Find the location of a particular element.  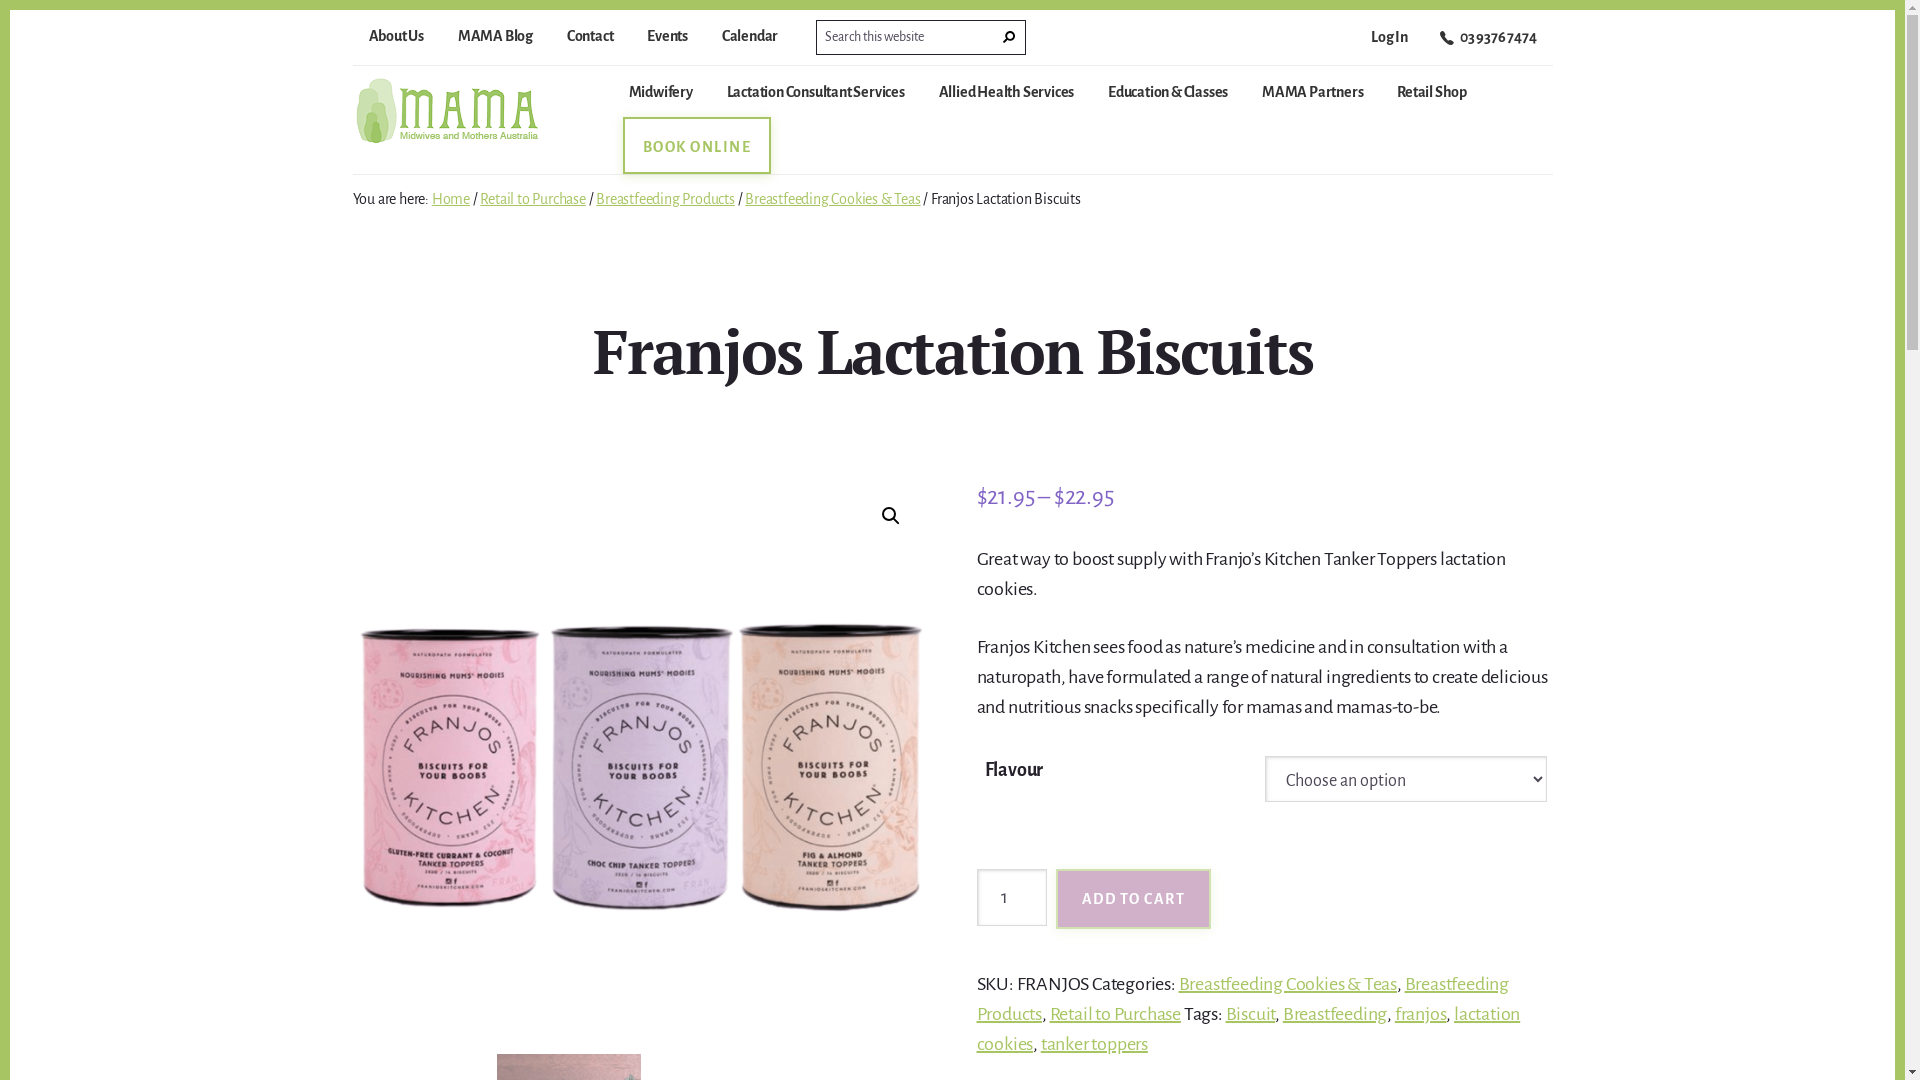

Calendar is located at coordinates (750, 40).